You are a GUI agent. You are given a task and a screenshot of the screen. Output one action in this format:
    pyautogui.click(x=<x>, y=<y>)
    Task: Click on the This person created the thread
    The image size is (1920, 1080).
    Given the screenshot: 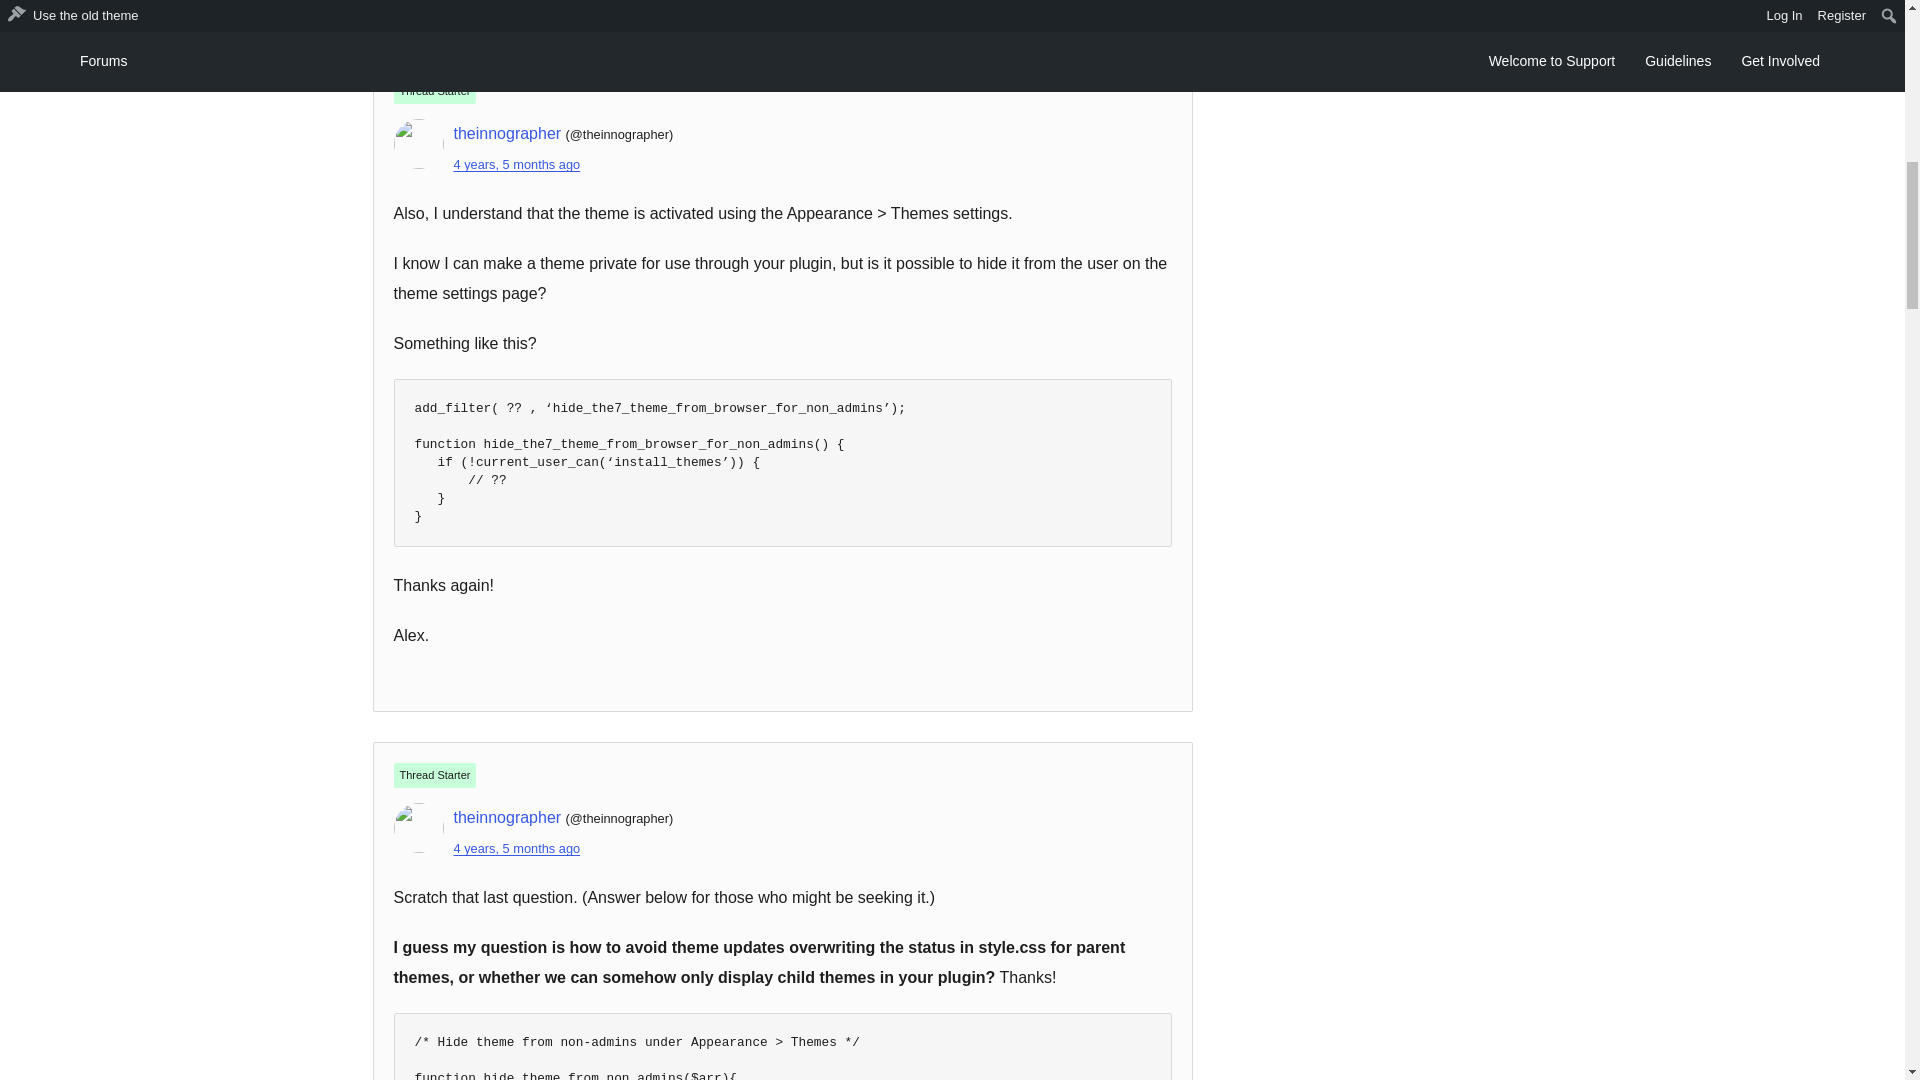 What is the action you would take?
    pyautogui.click(x=434, y=775)
    